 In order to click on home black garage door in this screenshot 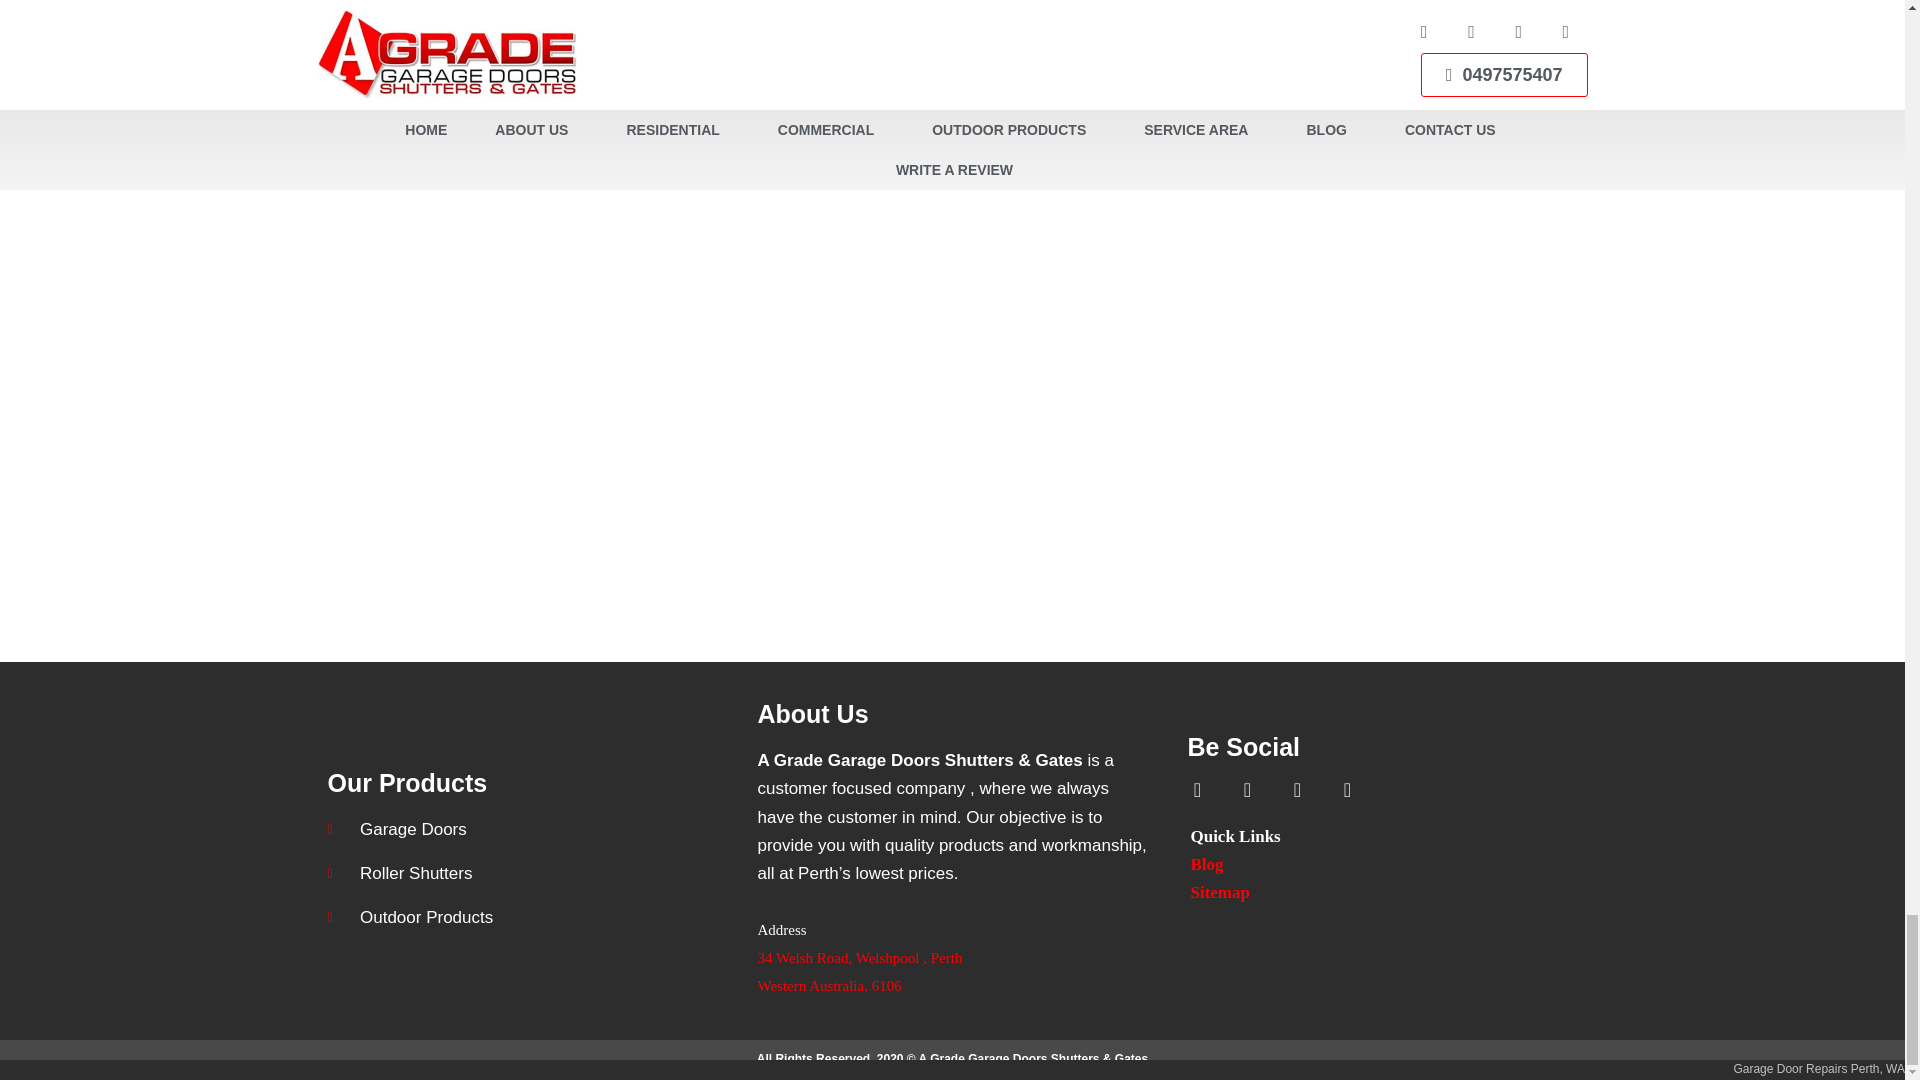, I will do `click(482, 174)`.